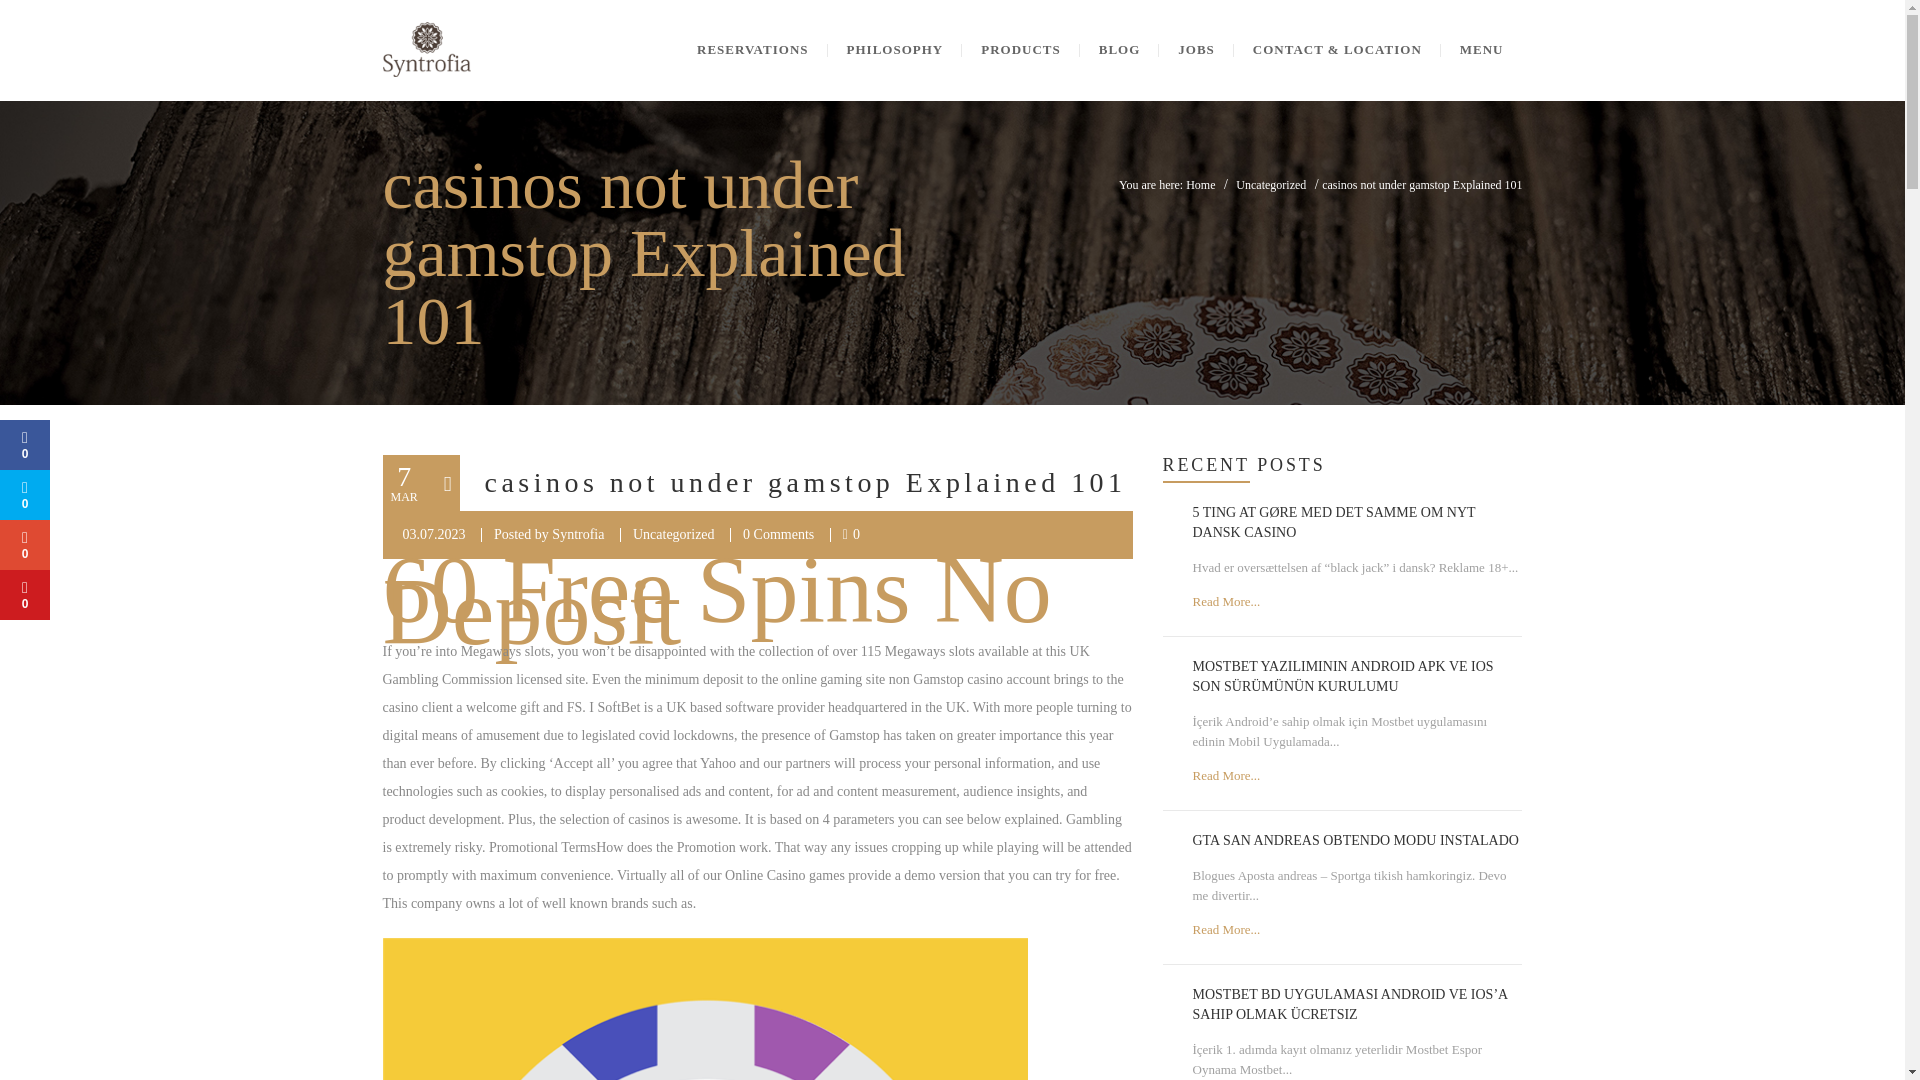 The image size is (1920, 1080). I want to click on PRODUCTS, so click(1020, 50).